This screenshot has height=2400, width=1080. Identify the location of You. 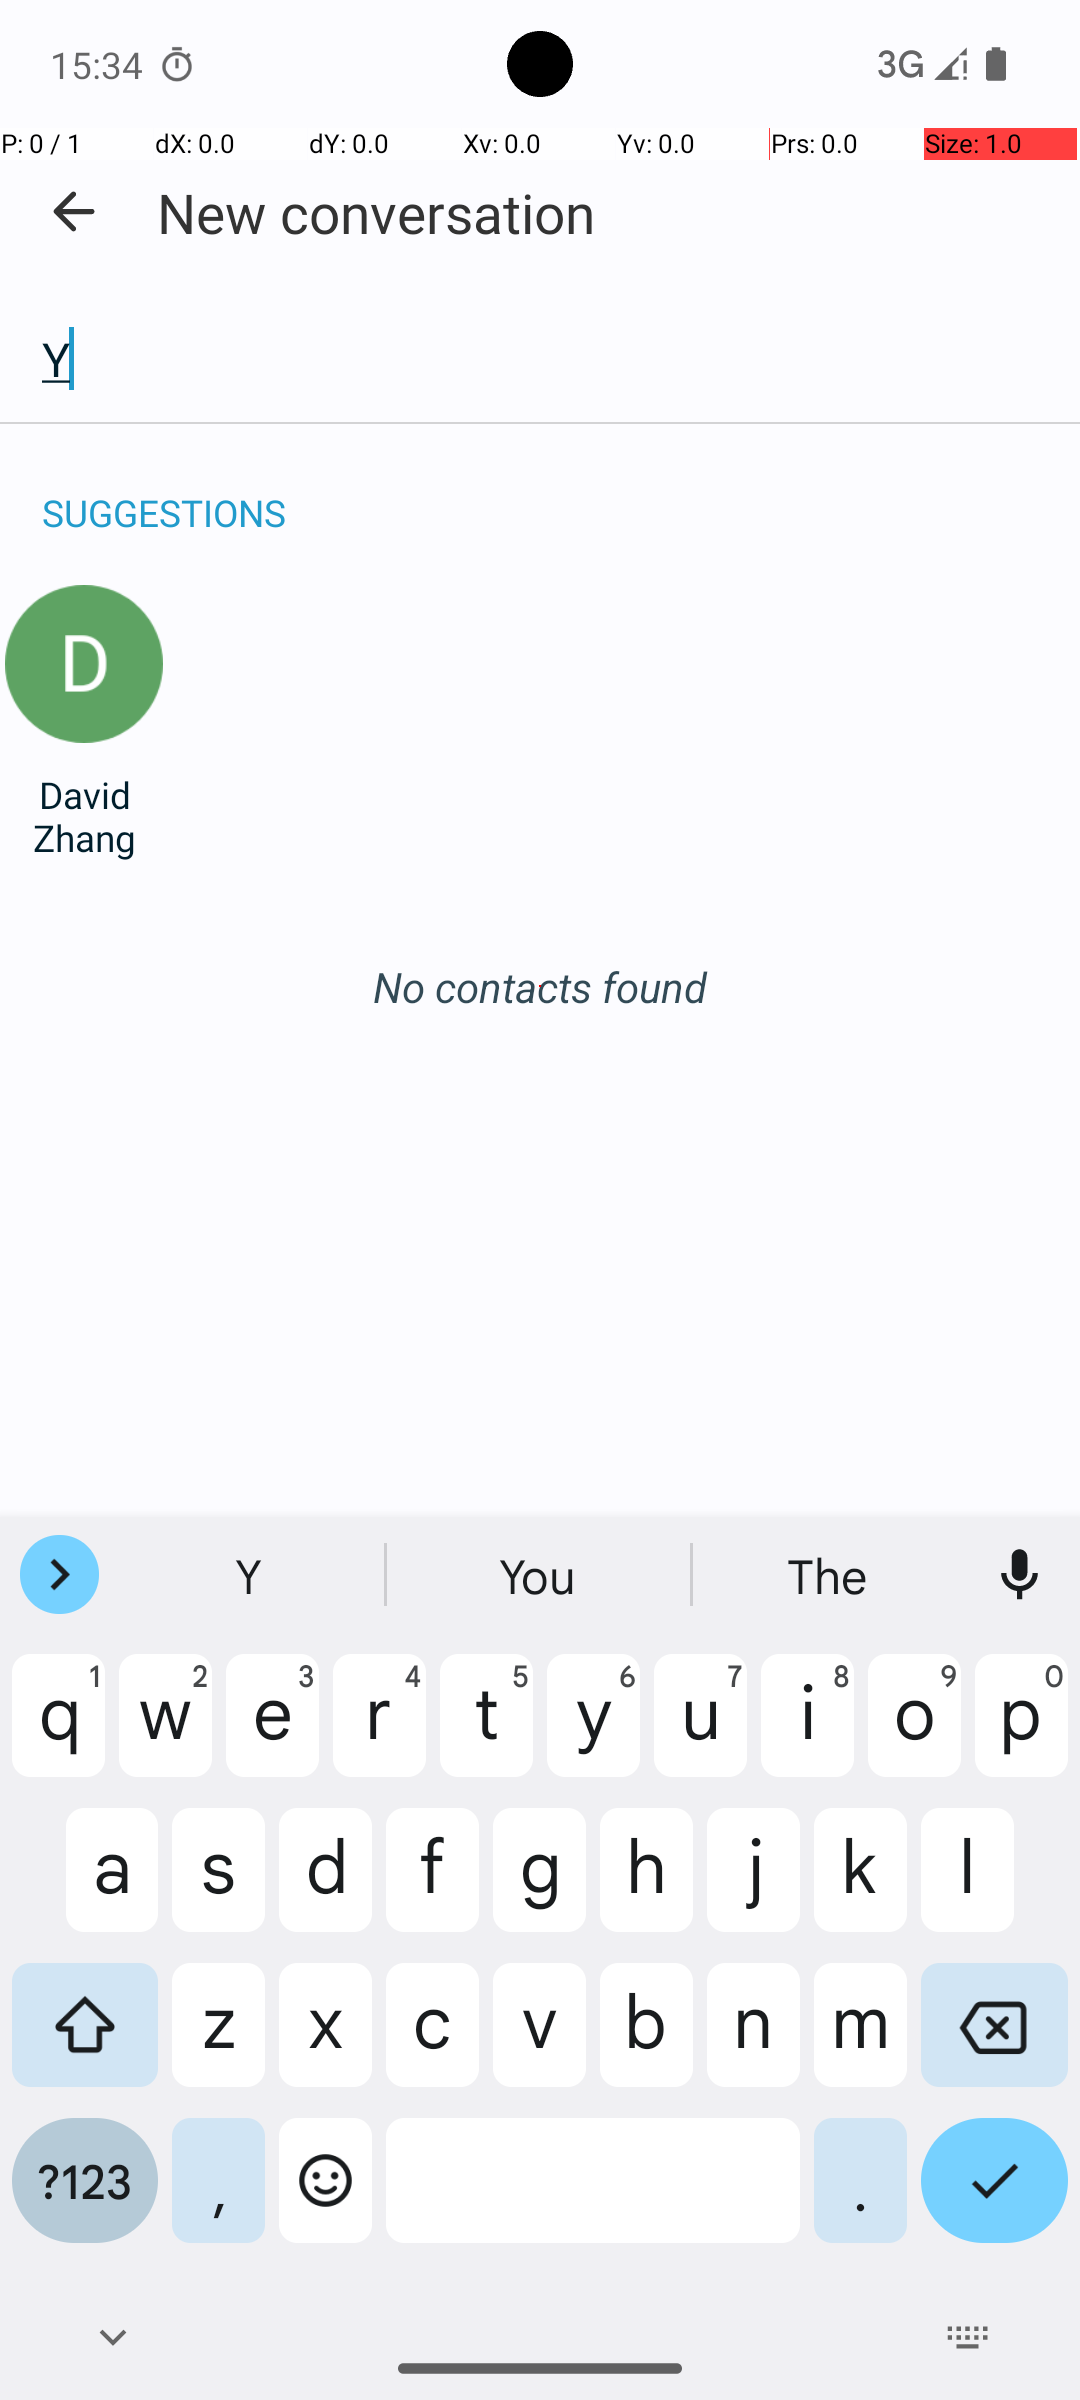
(540, 1575).